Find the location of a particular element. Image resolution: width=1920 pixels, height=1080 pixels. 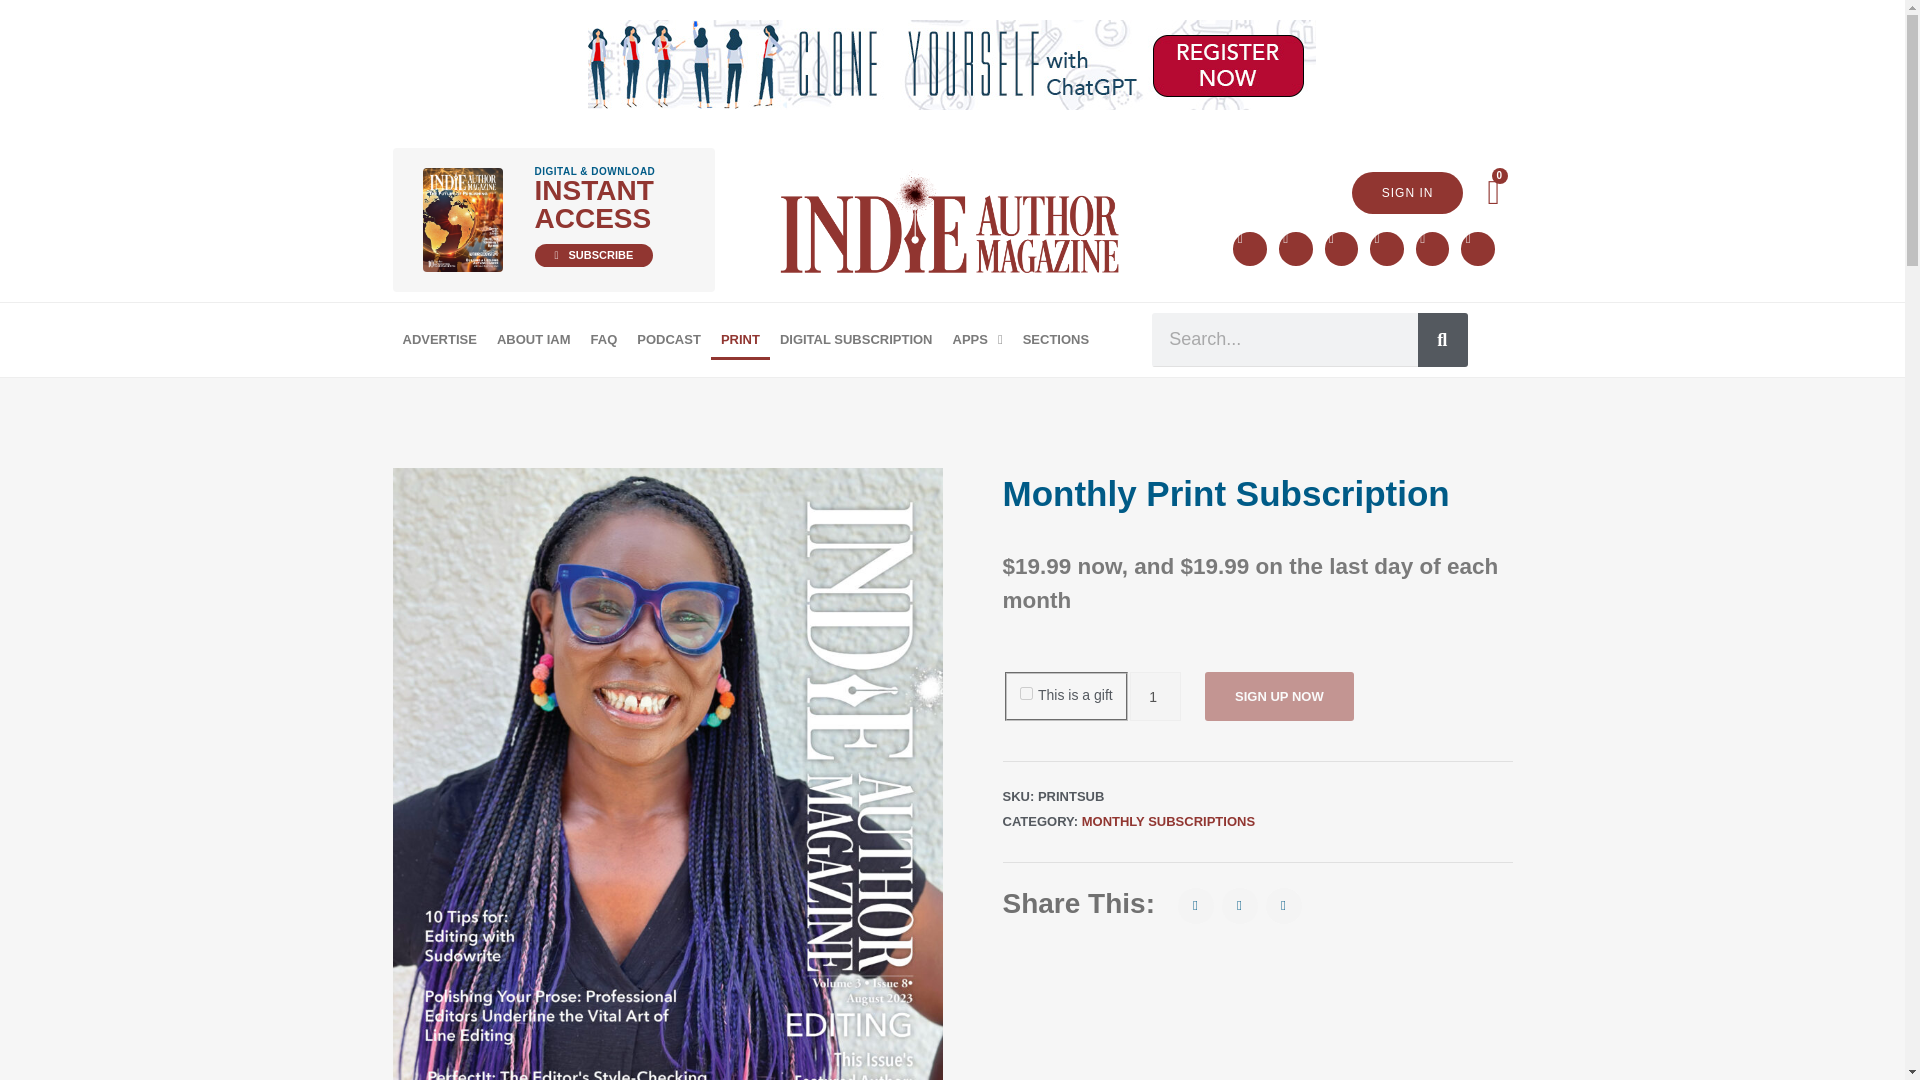

Clone Yourself with ChatGPT is located at coordinates (951, 65).